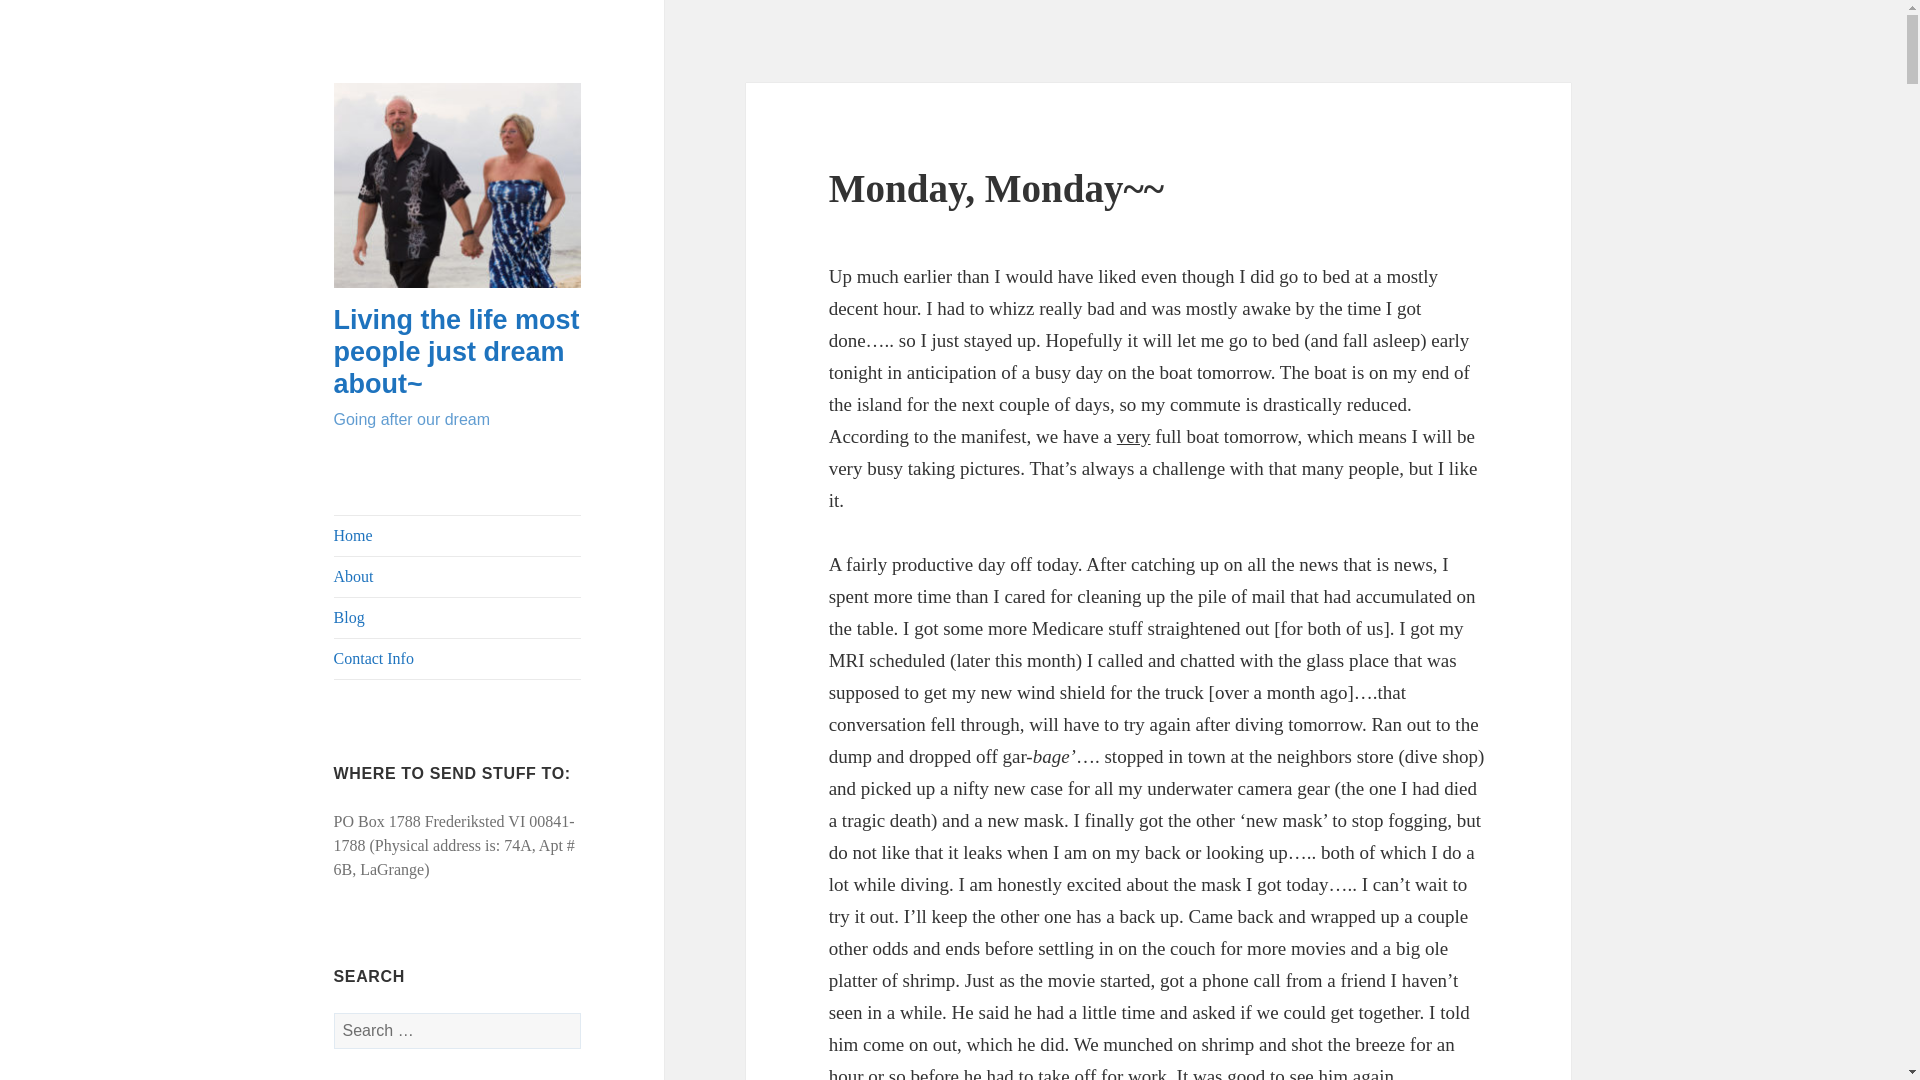 Image resolution: width=1920 pixels, height=1080 pixels. What do you see at coordinates (458, 659) in the screenshot?
I see `Contact Info` at bounding box center [458, 659].